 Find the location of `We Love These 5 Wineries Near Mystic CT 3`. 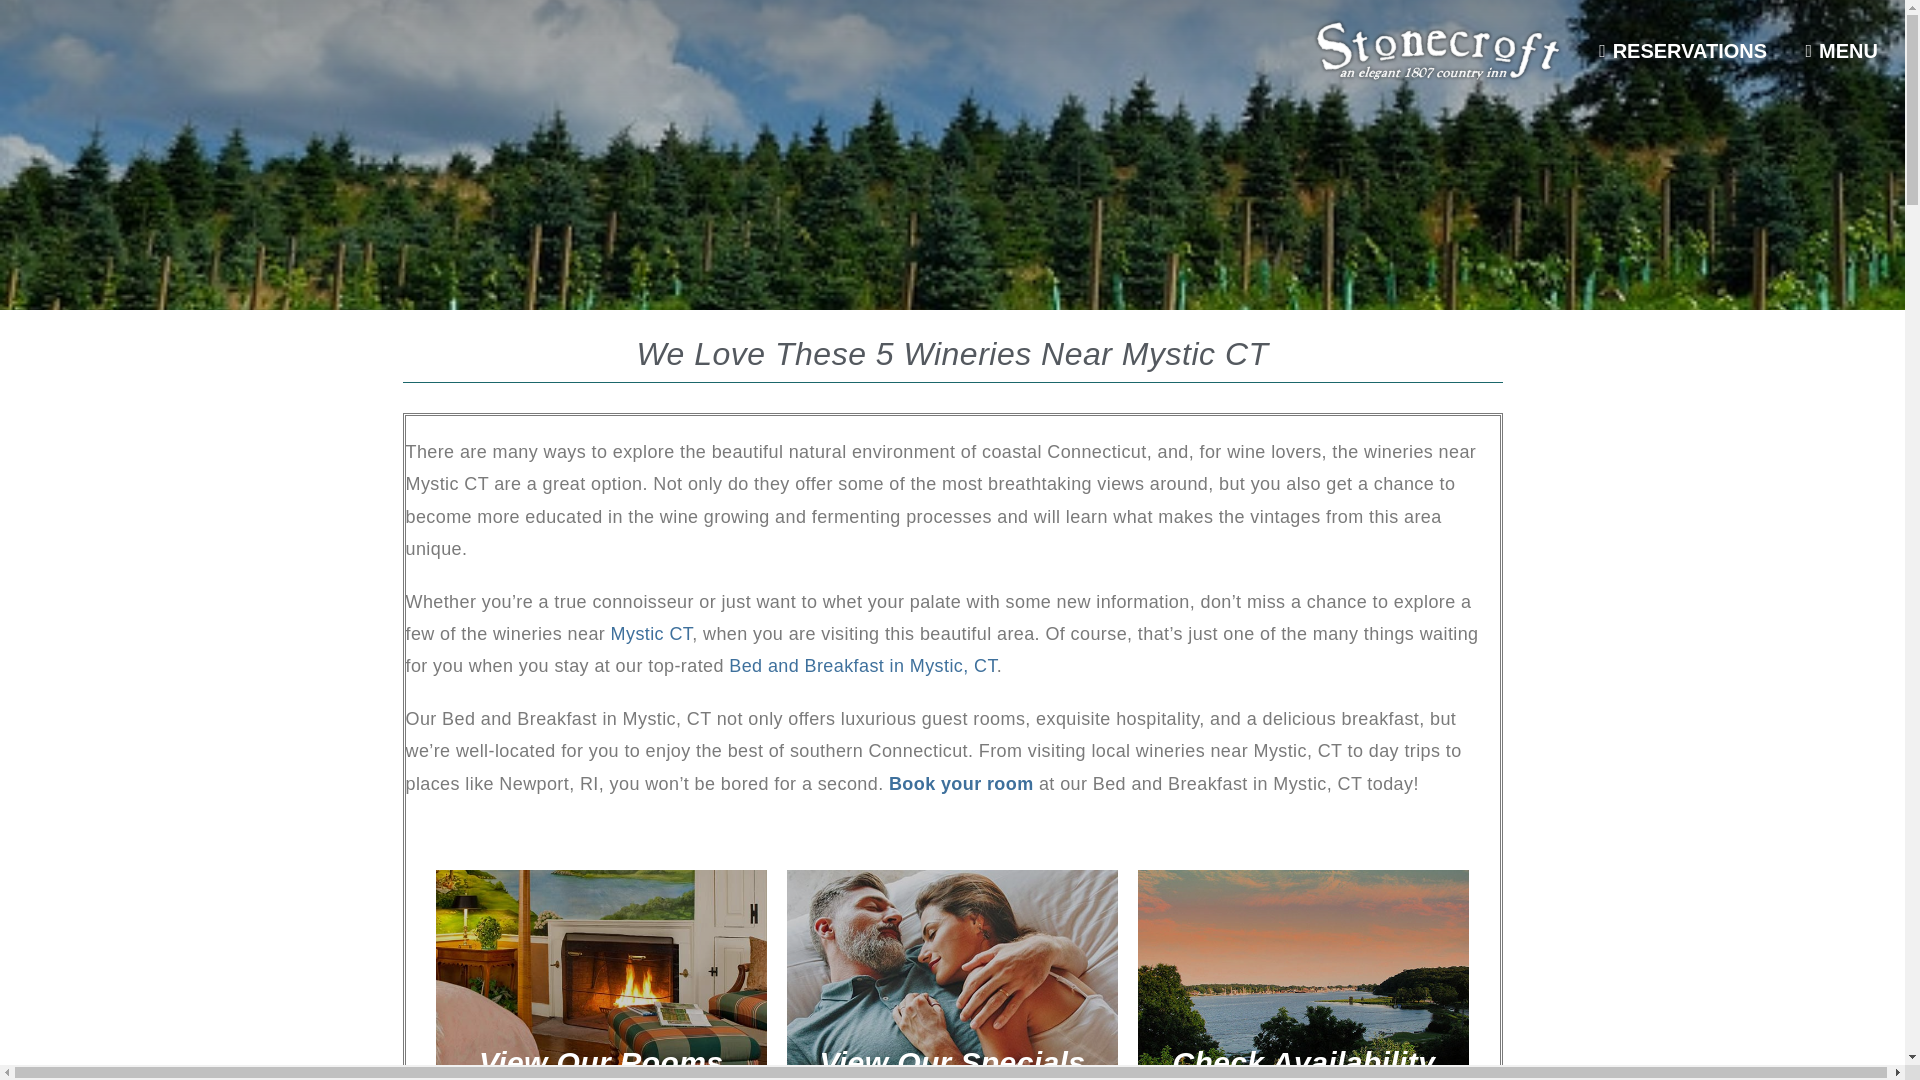

We Love These 5 Wineries Near Mystic CT 3 is located at coordinates (1303, 975).